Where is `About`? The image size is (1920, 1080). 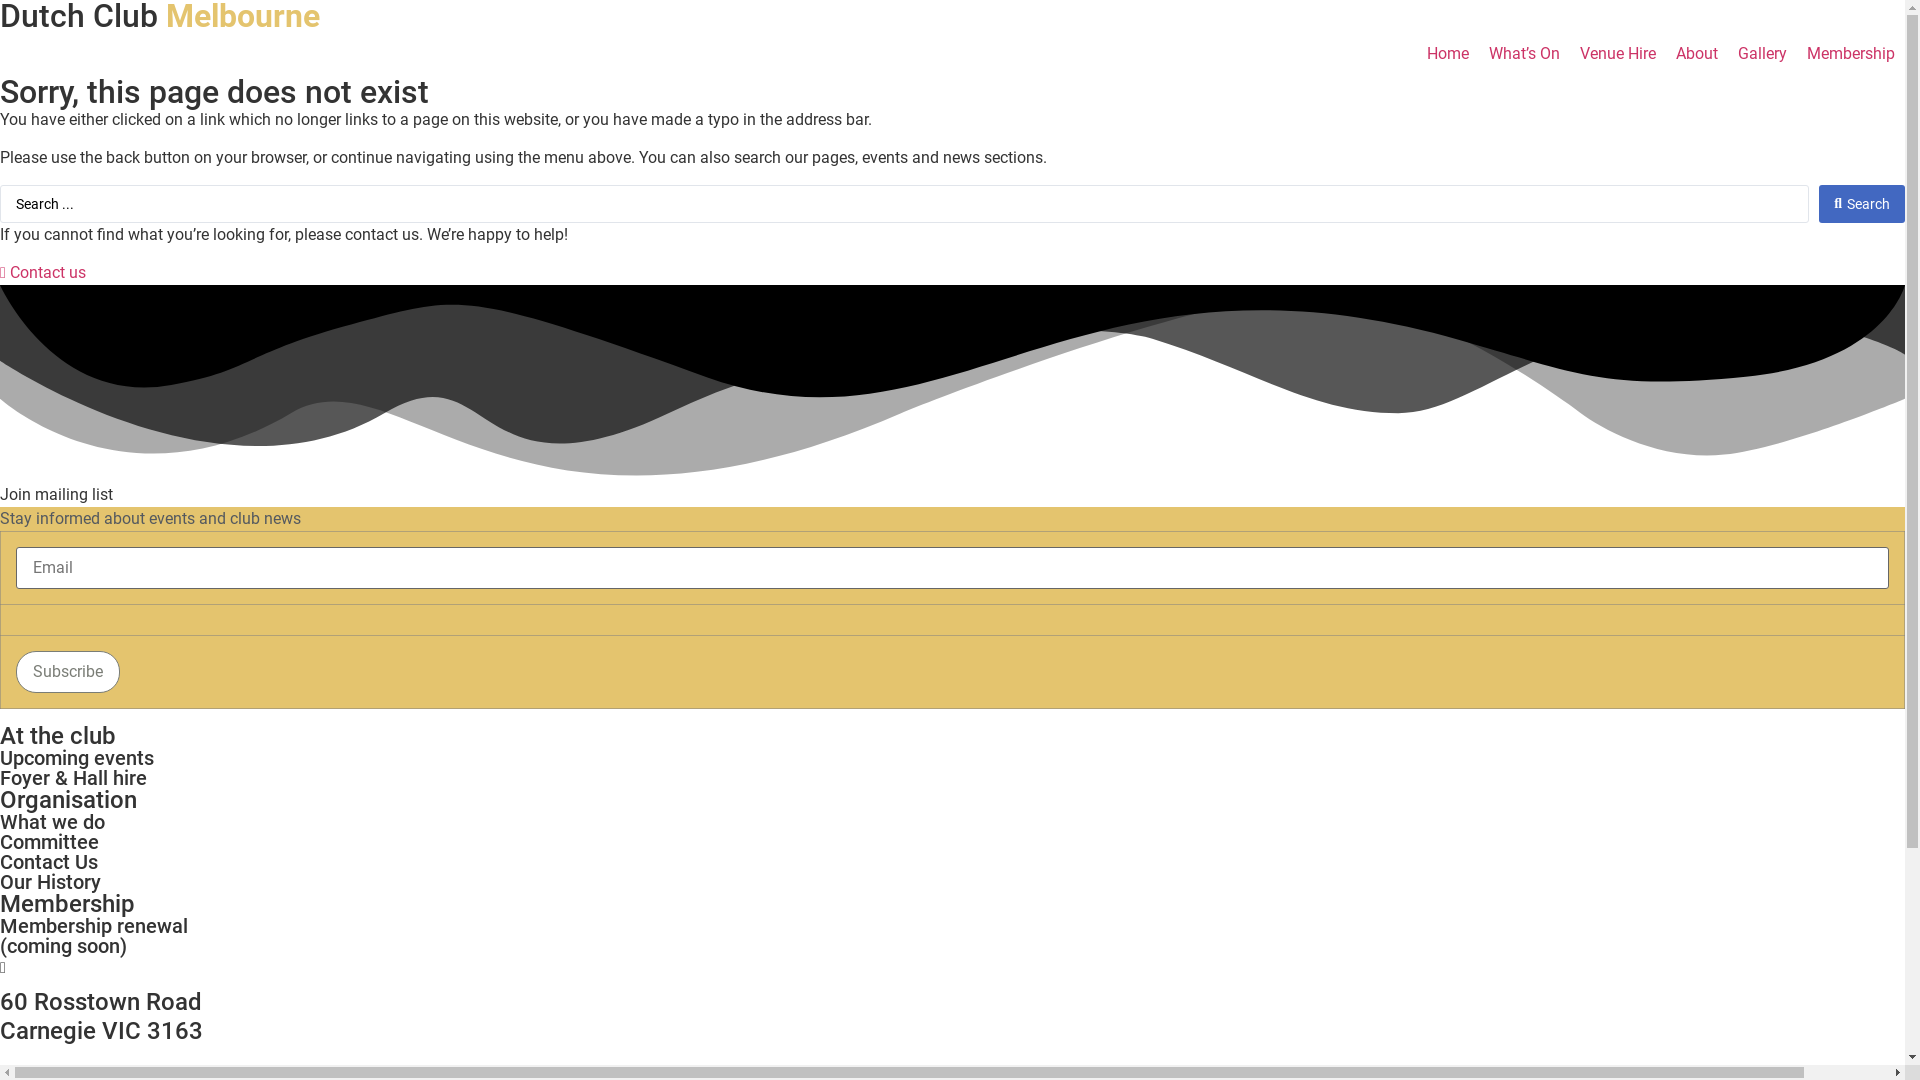
About is located at coordinates (1697, 54).